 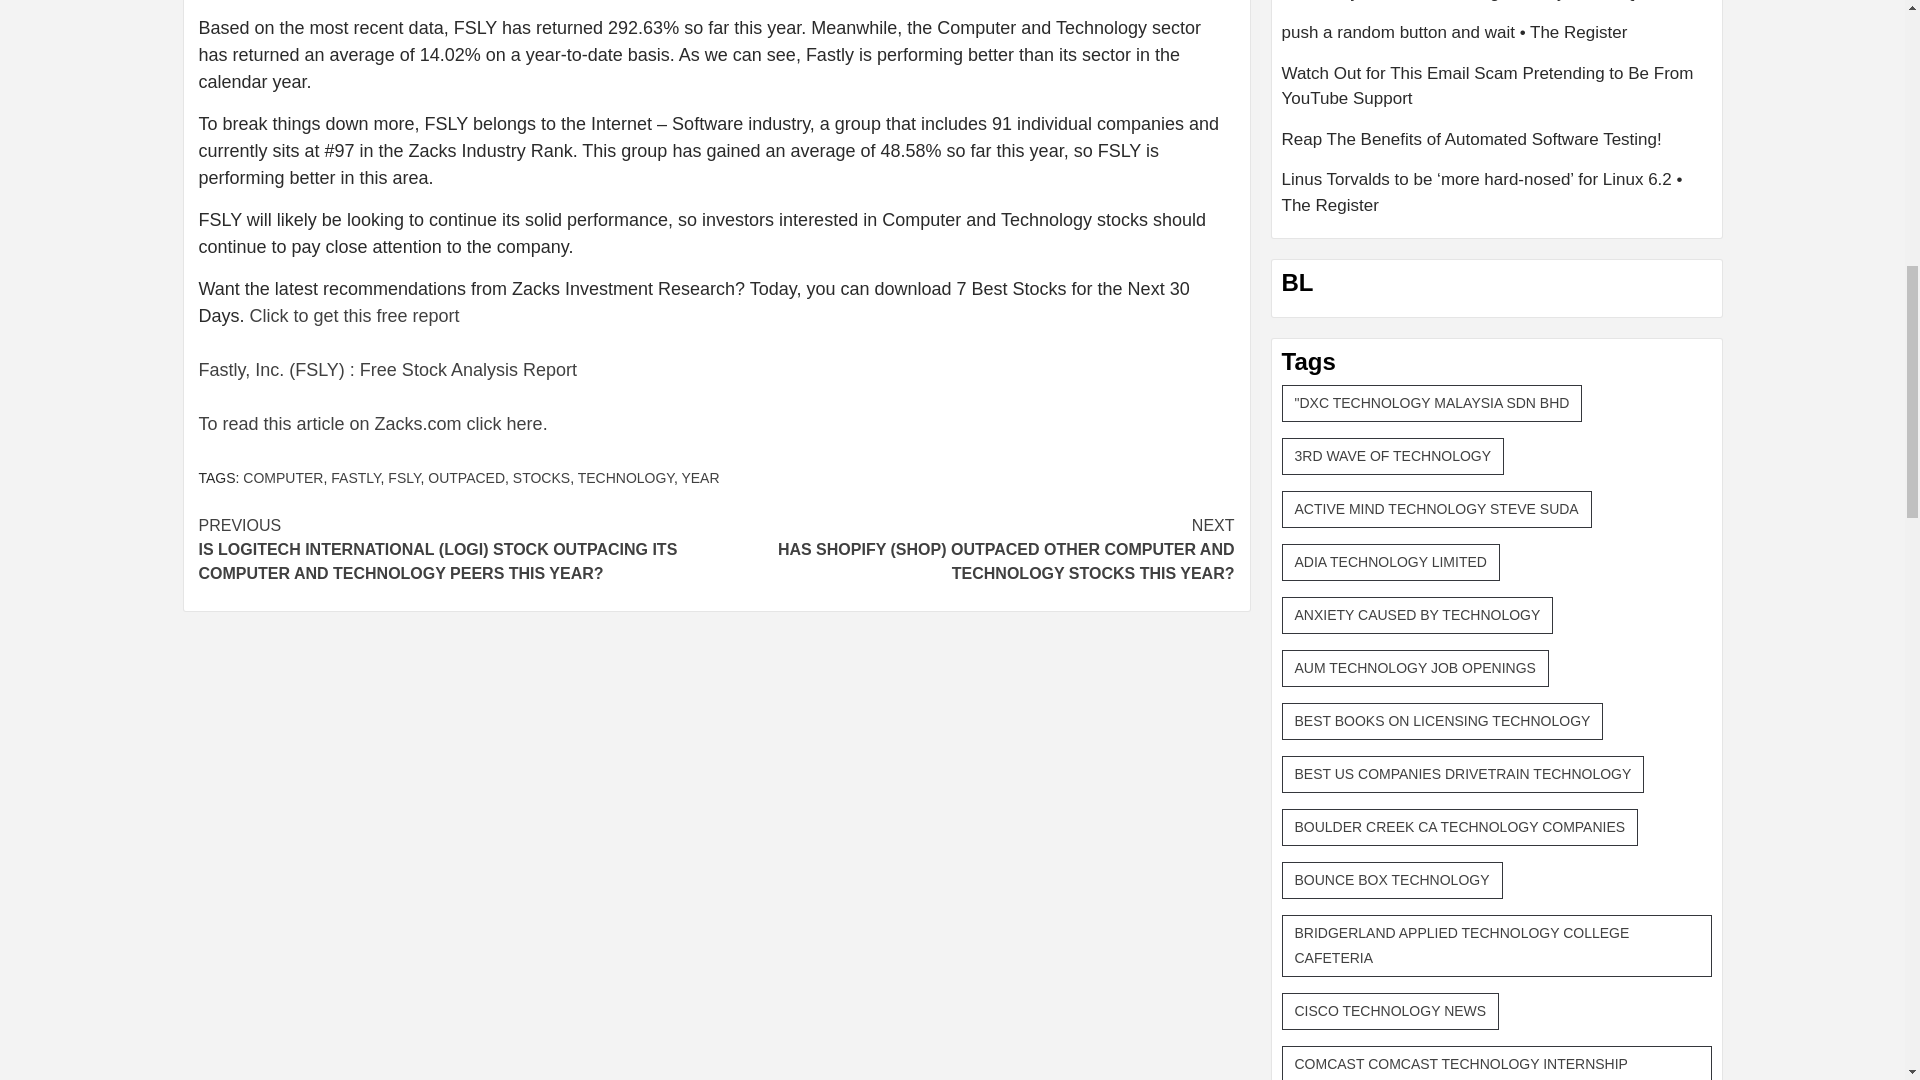 I want to click on TECHNOLOGY, so click(x=625, y=478).